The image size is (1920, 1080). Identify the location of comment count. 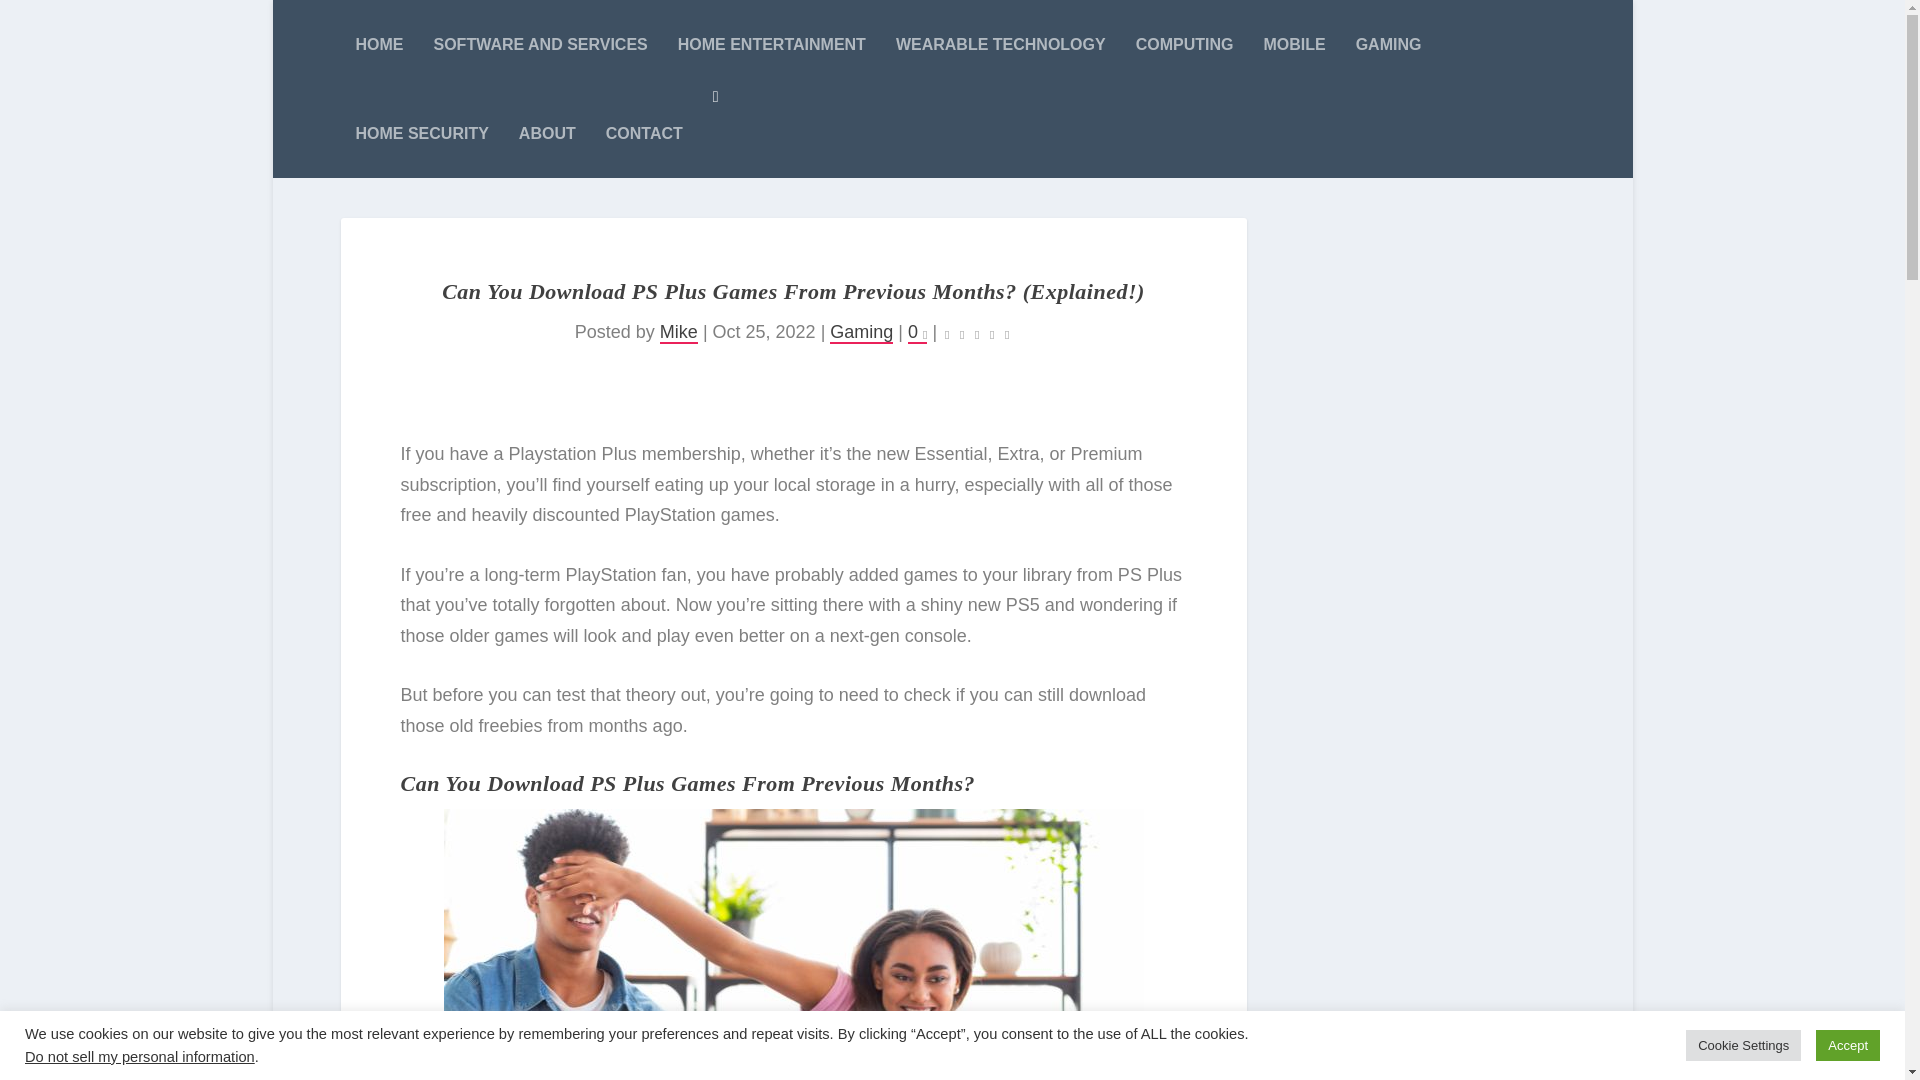
(925, 334).